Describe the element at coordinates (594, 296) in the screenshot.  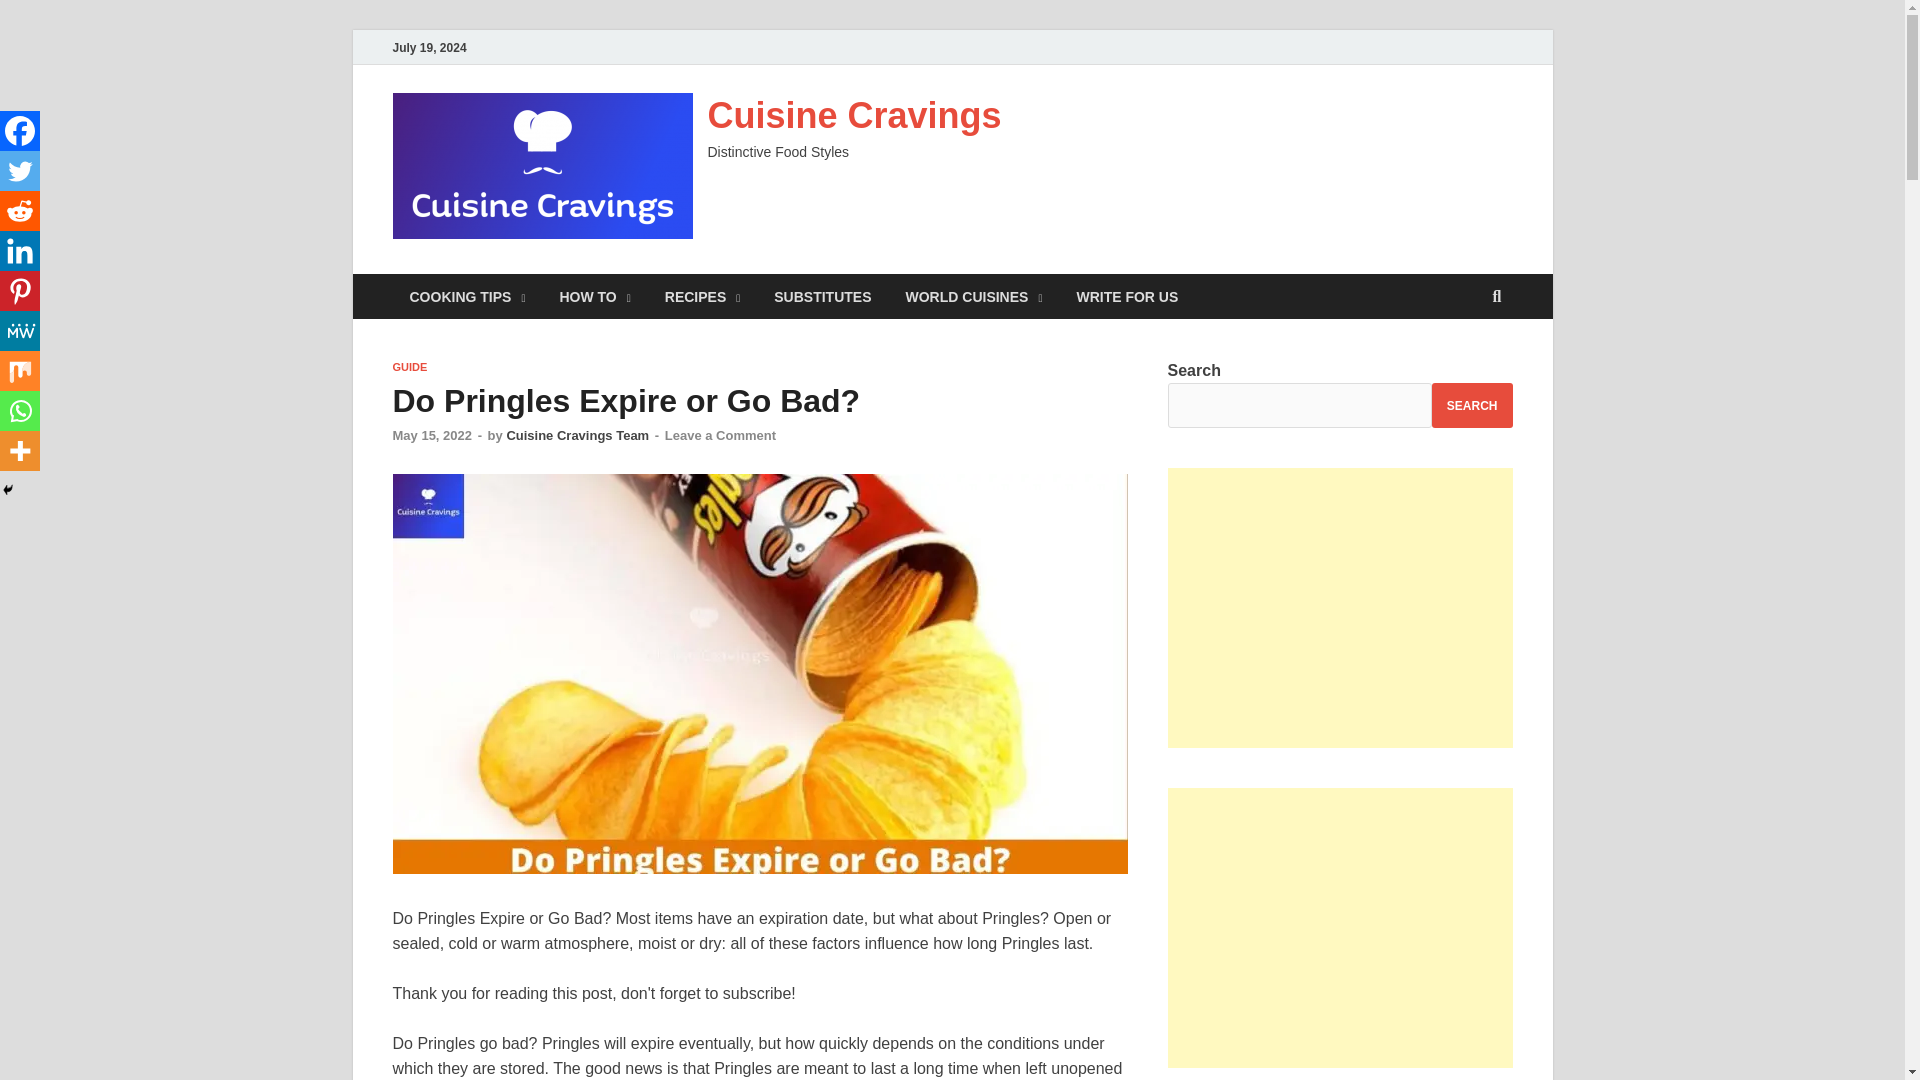
I see `HOW TO` at that location.